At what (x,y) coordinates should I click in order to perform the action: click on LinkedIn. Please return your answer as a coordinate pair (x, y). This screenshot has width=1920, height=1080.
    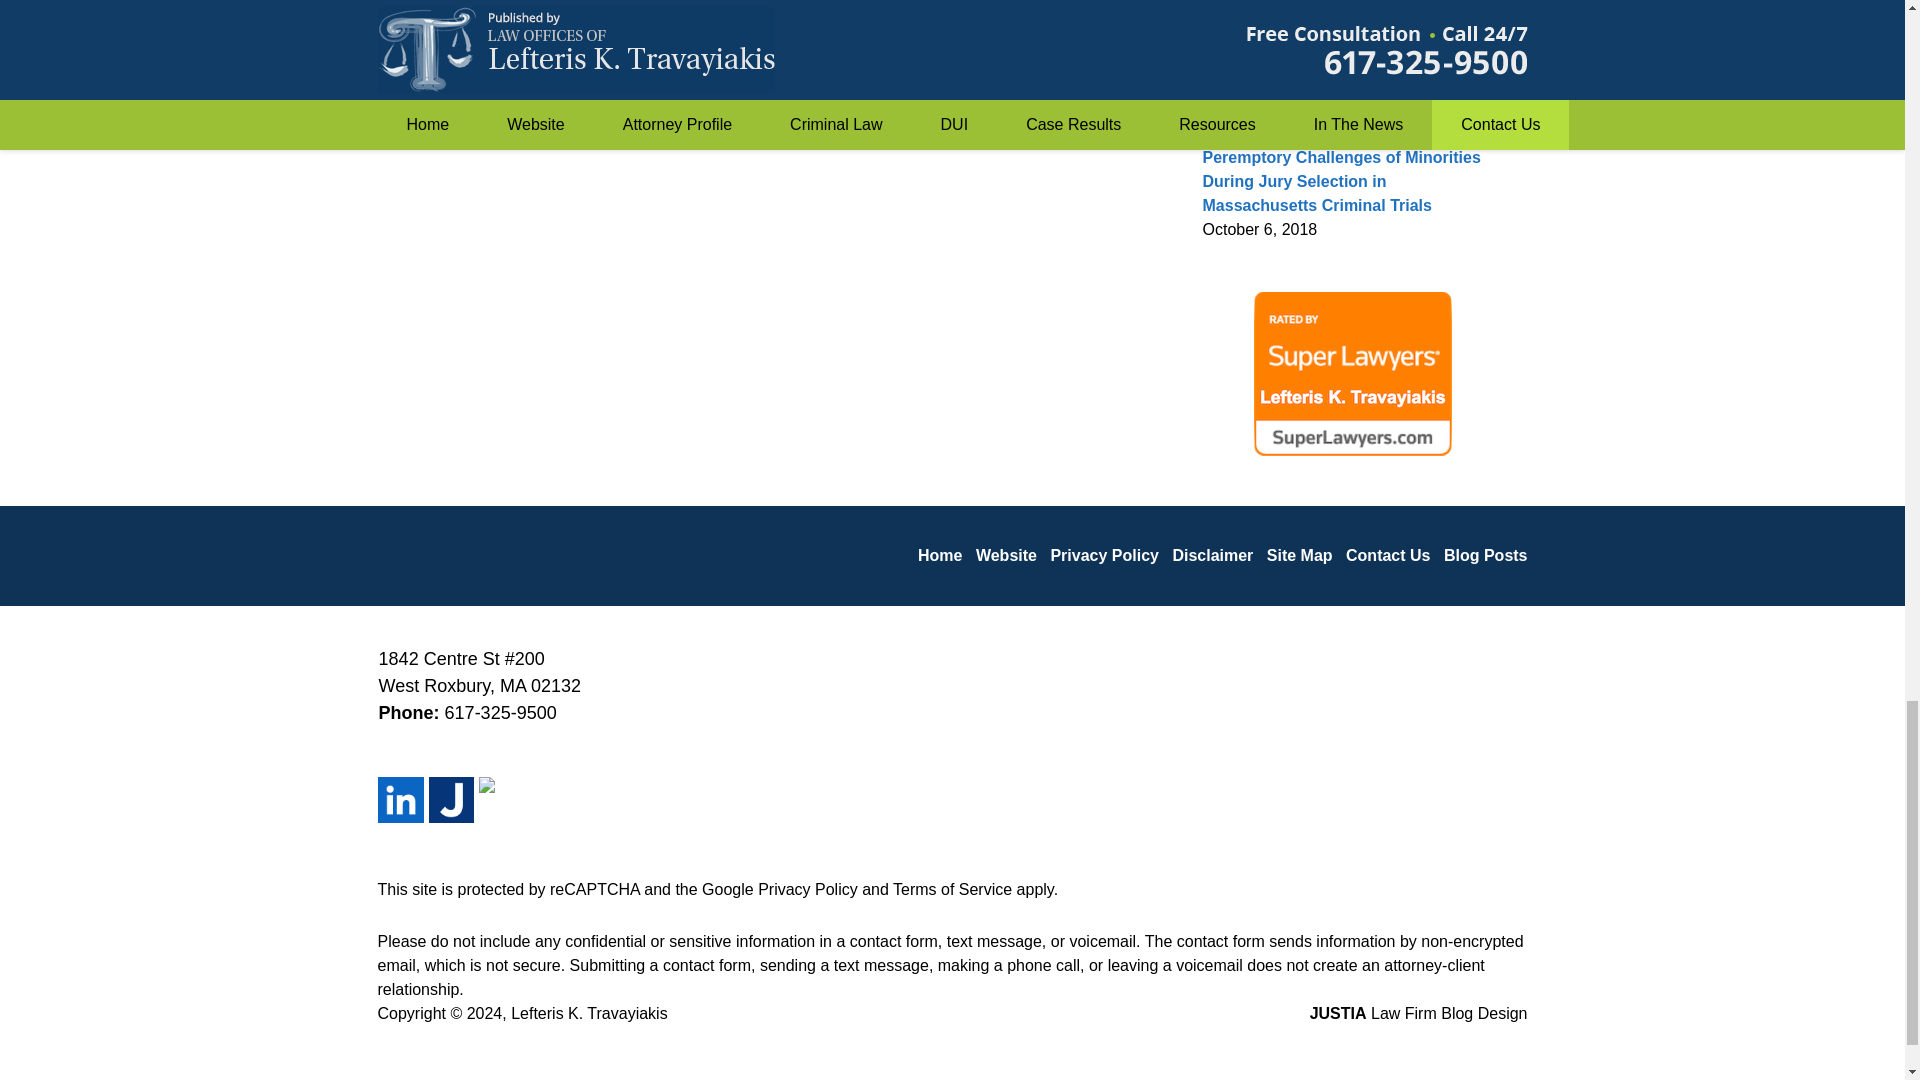
    Looking at the image, I should click on (401, 799).